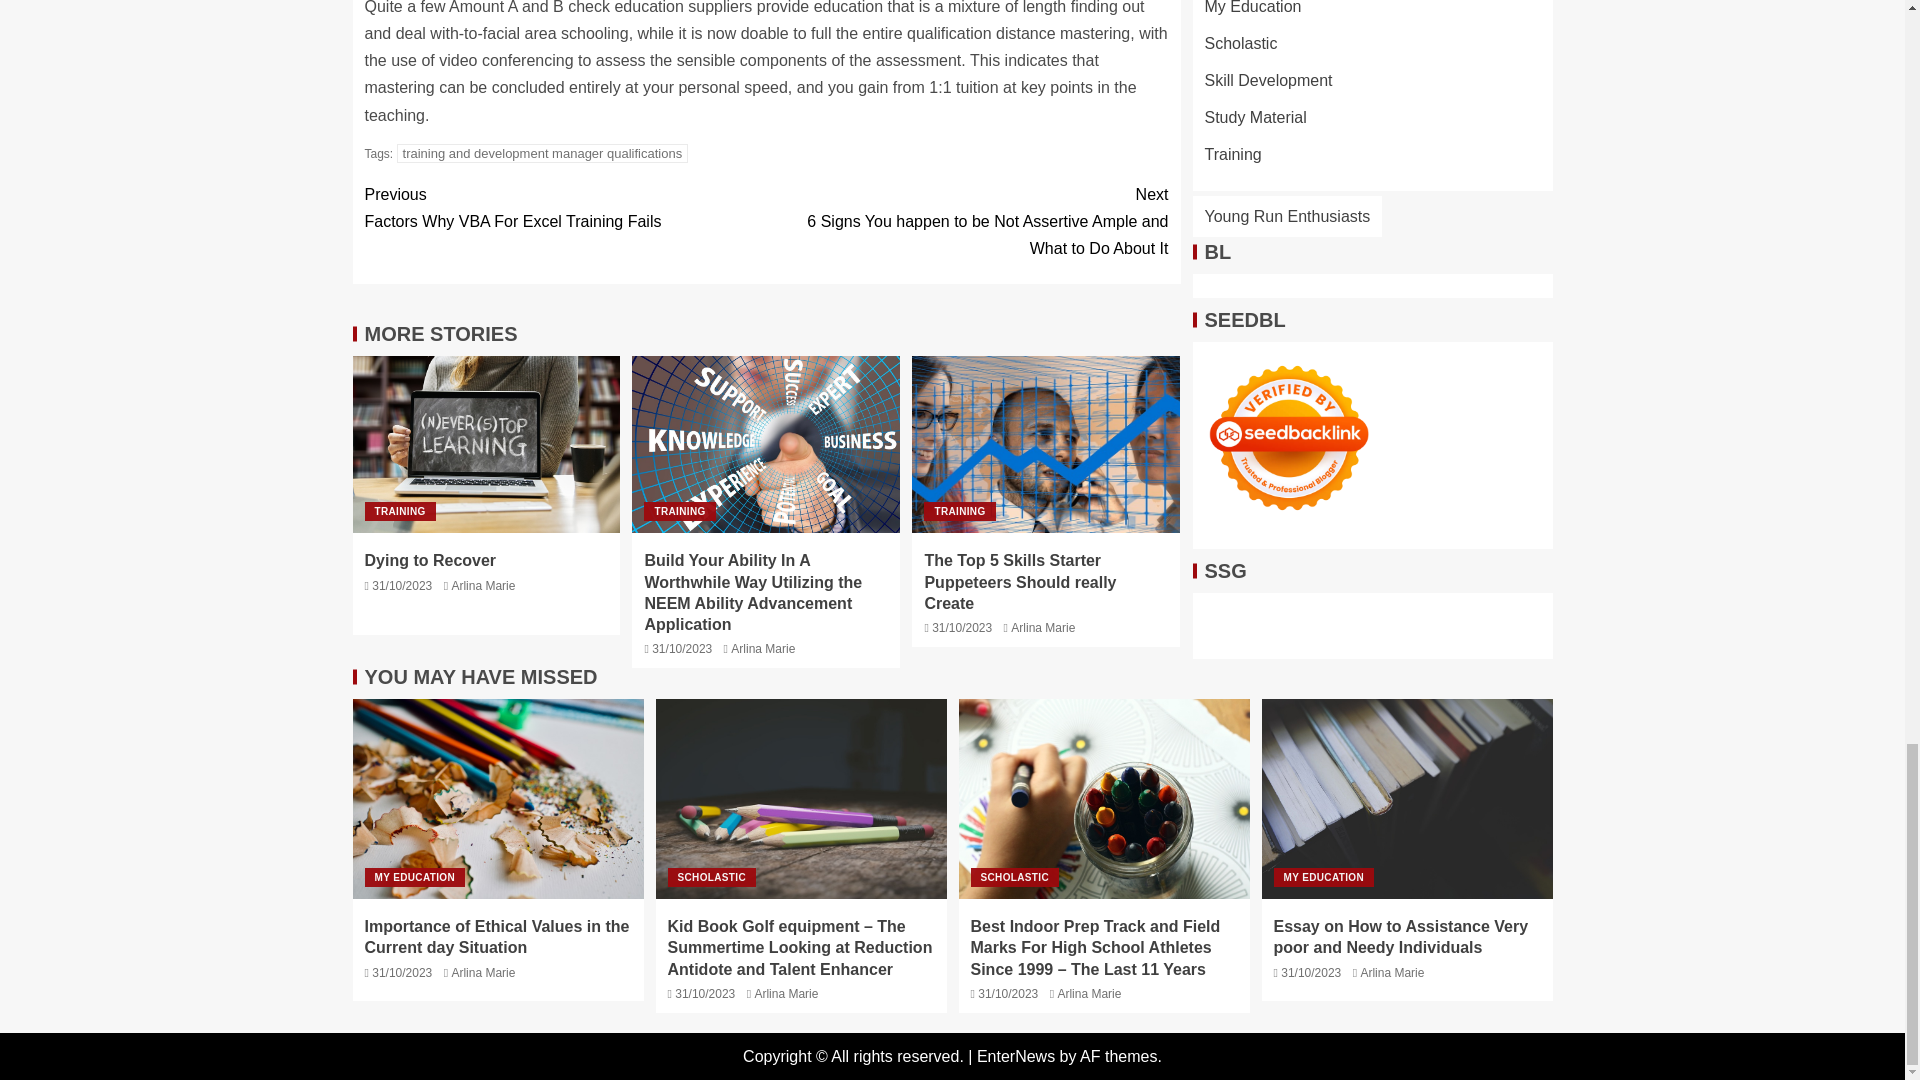 This screenshot has height=1080, width=1920. Describe the element at coordinates (1046, 444) in the screenshot. I see `TRAINING` at that location.